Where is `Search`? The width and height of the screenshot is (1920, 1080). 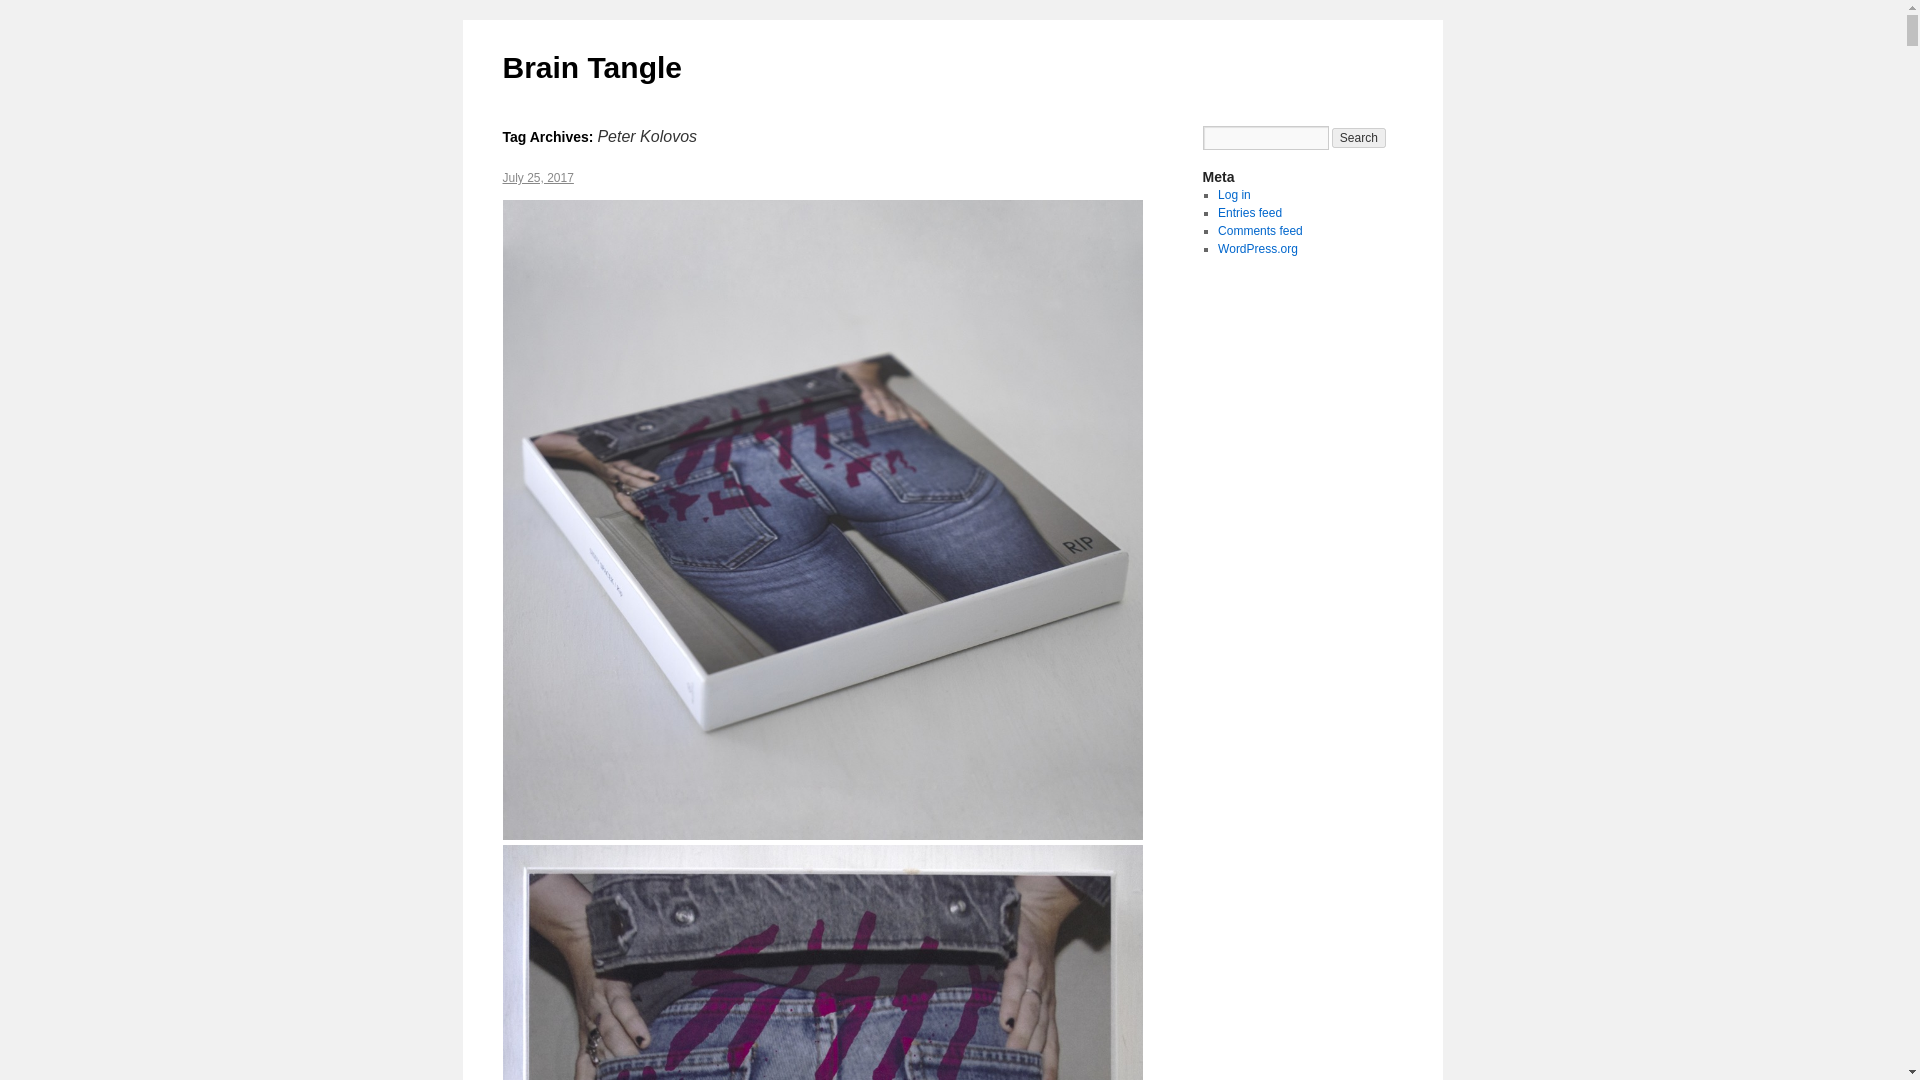
Search is located at coordinates (1359, 138).